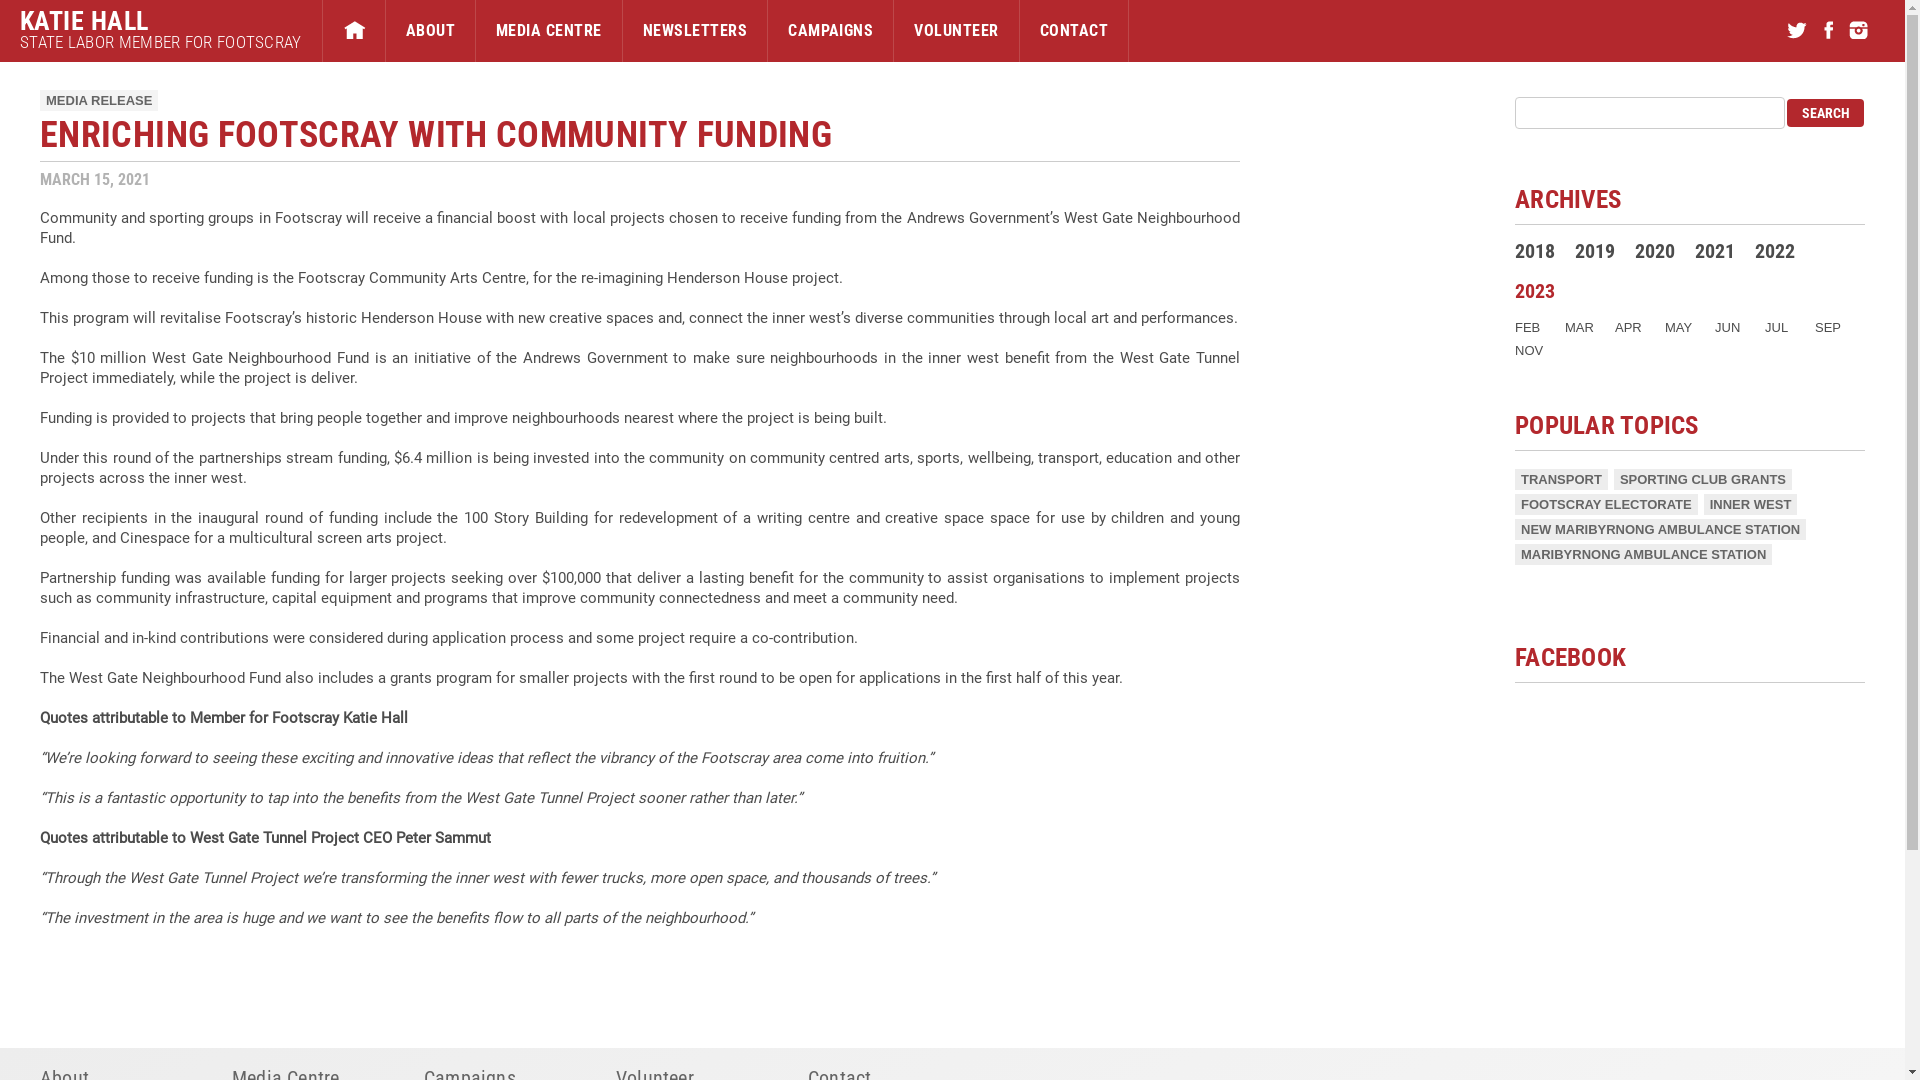 The image size is (1920, 1080). What do you see at coordinates (1775, 251) in the screenshot?
I see `2022` at bounding box center [1775, 251].